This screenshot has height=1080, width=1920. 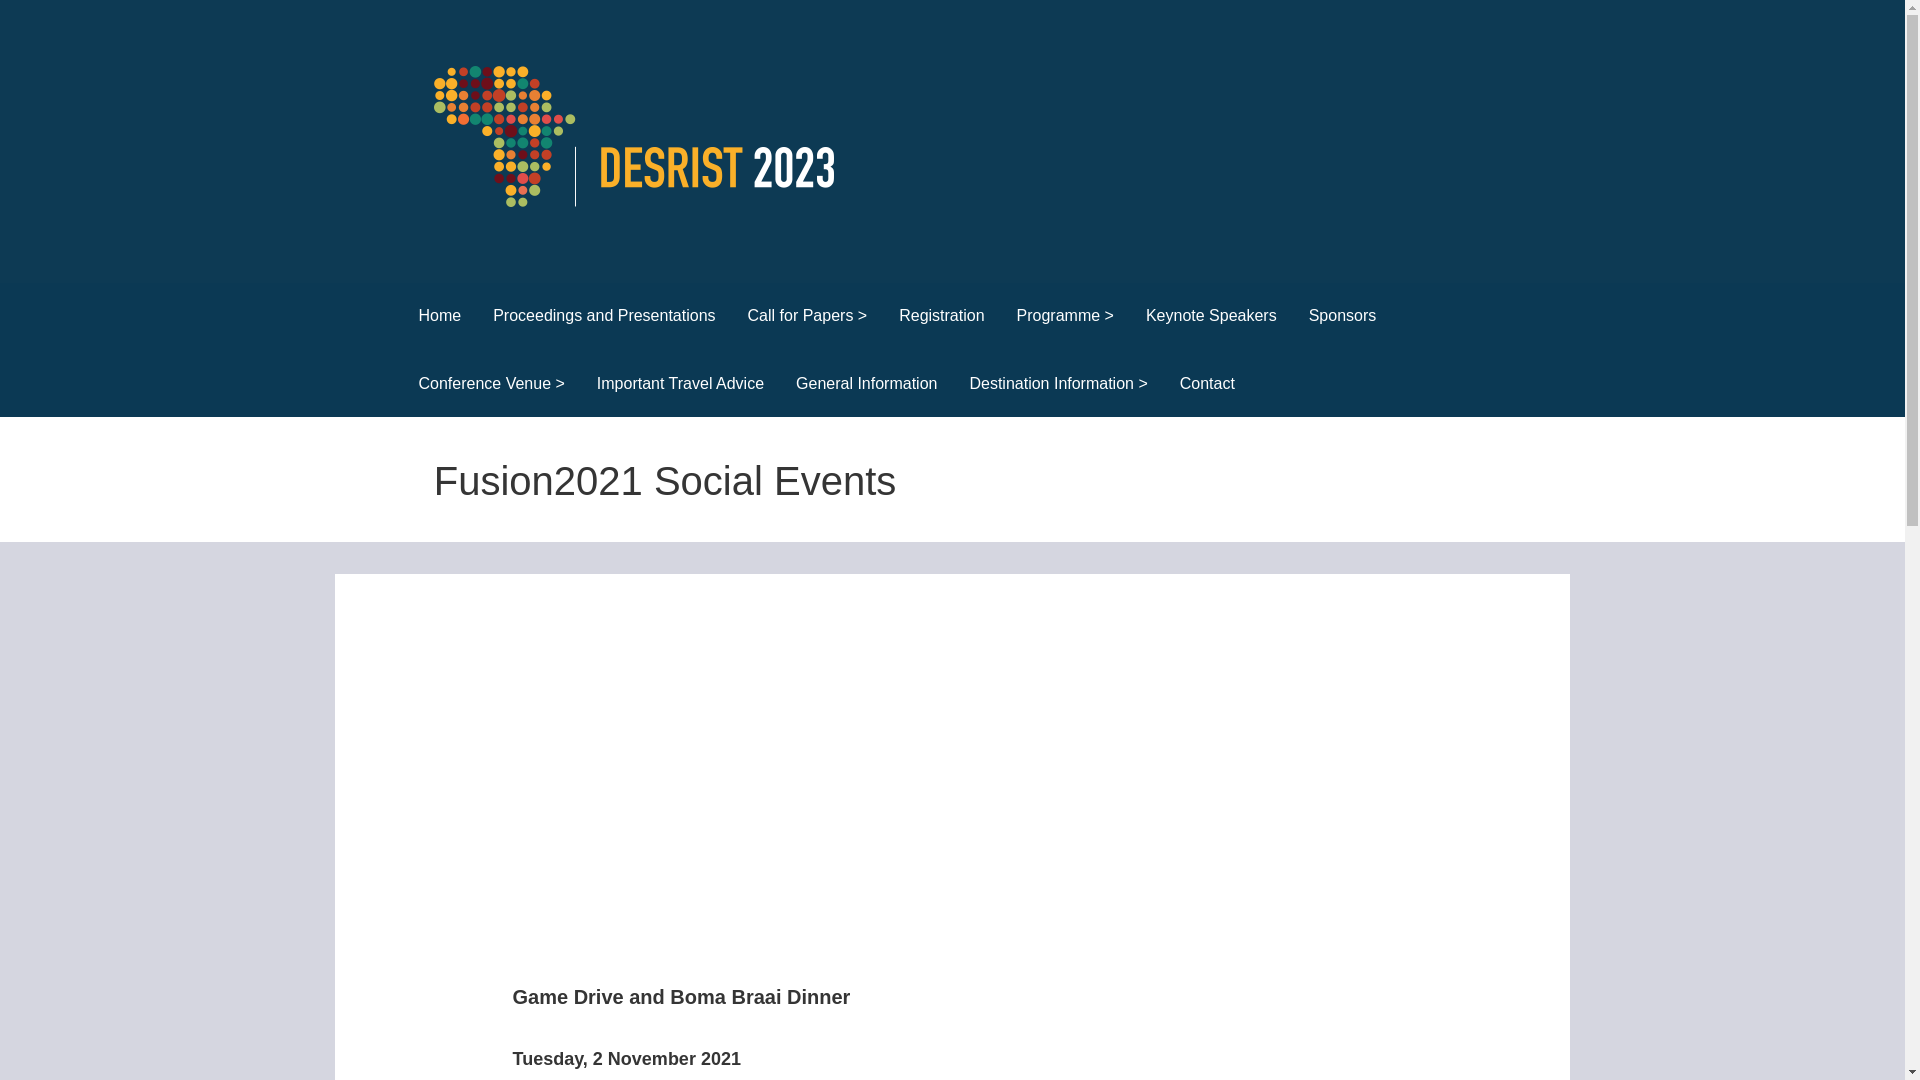 What do you see at coordinates (866, 382) in the screenshot?
I see `General Information` at bounding box center [866, 382].